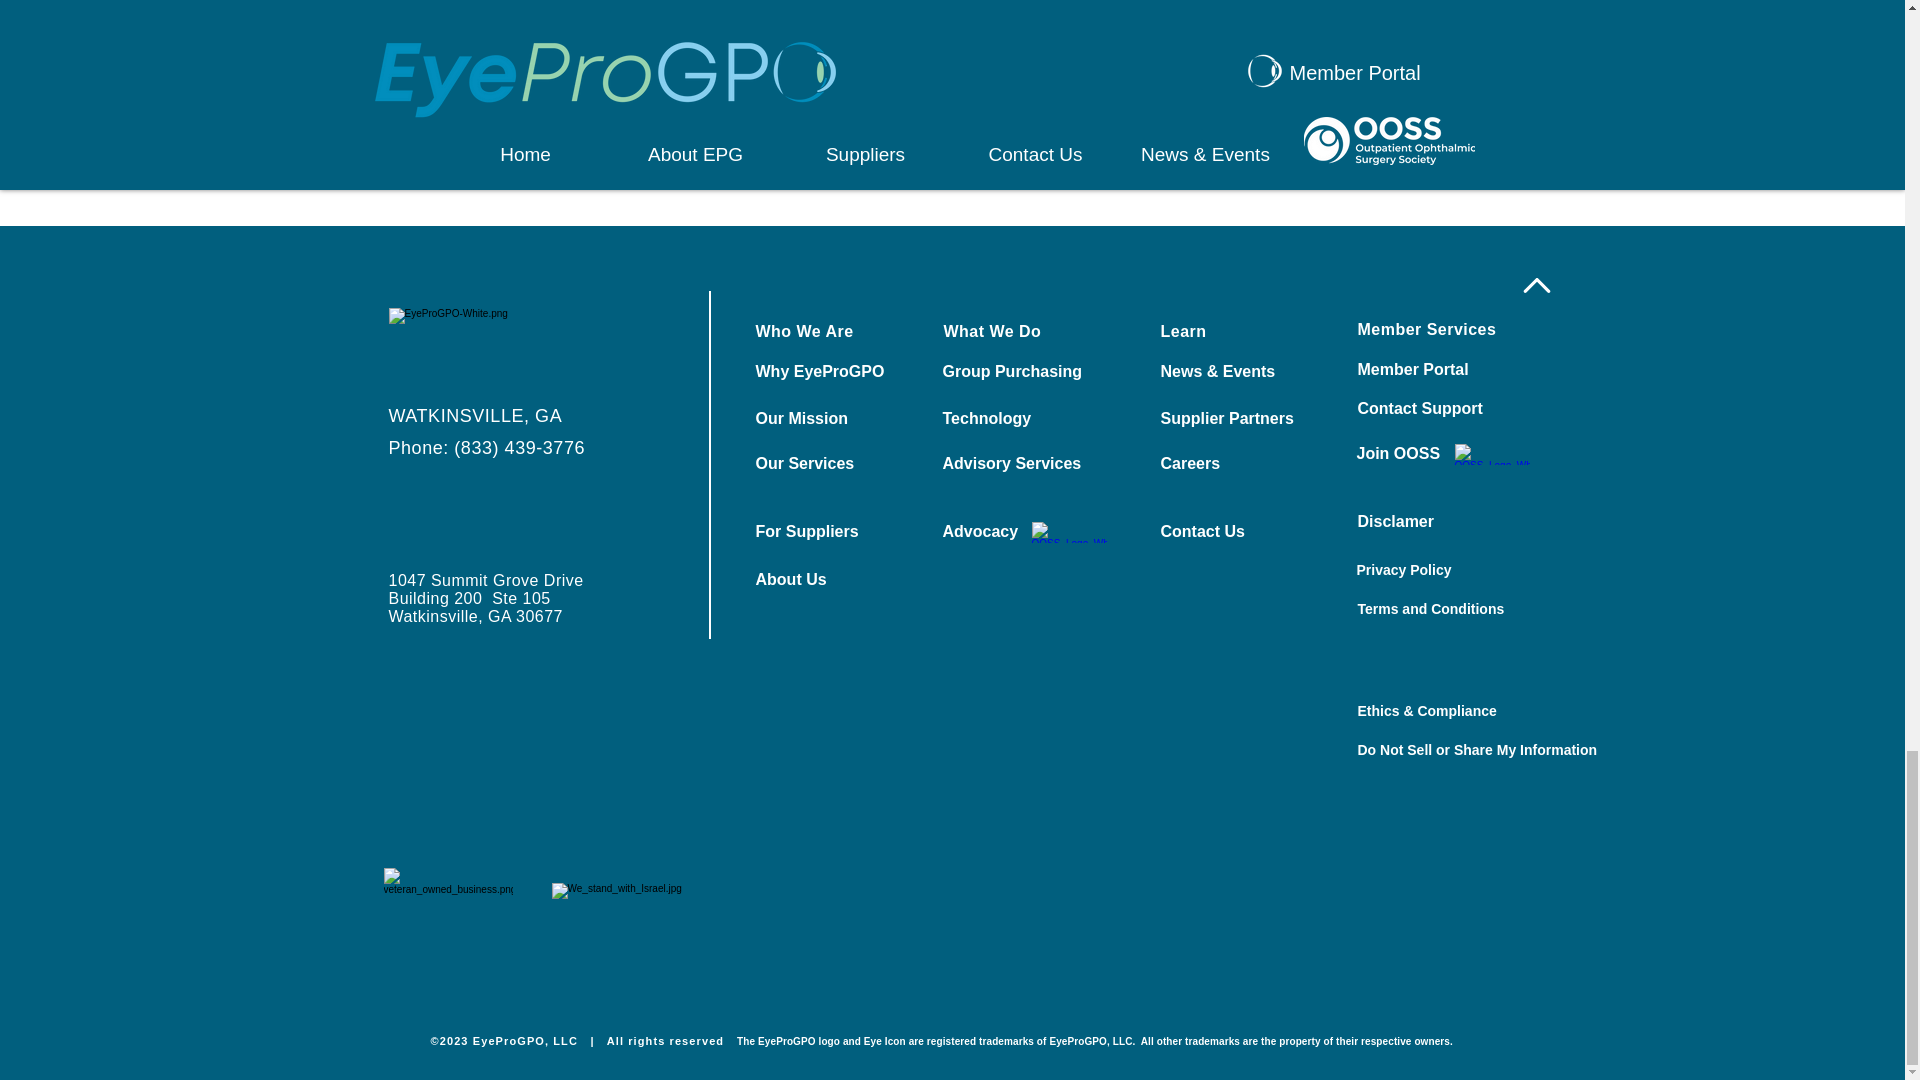 Image resolution: width=1920 pixels, height=1080 pixels. What do you see at coordinates (1230, 418) in the screenshot?
I see `Supplier Partners` at bounding box center [1230, 418].